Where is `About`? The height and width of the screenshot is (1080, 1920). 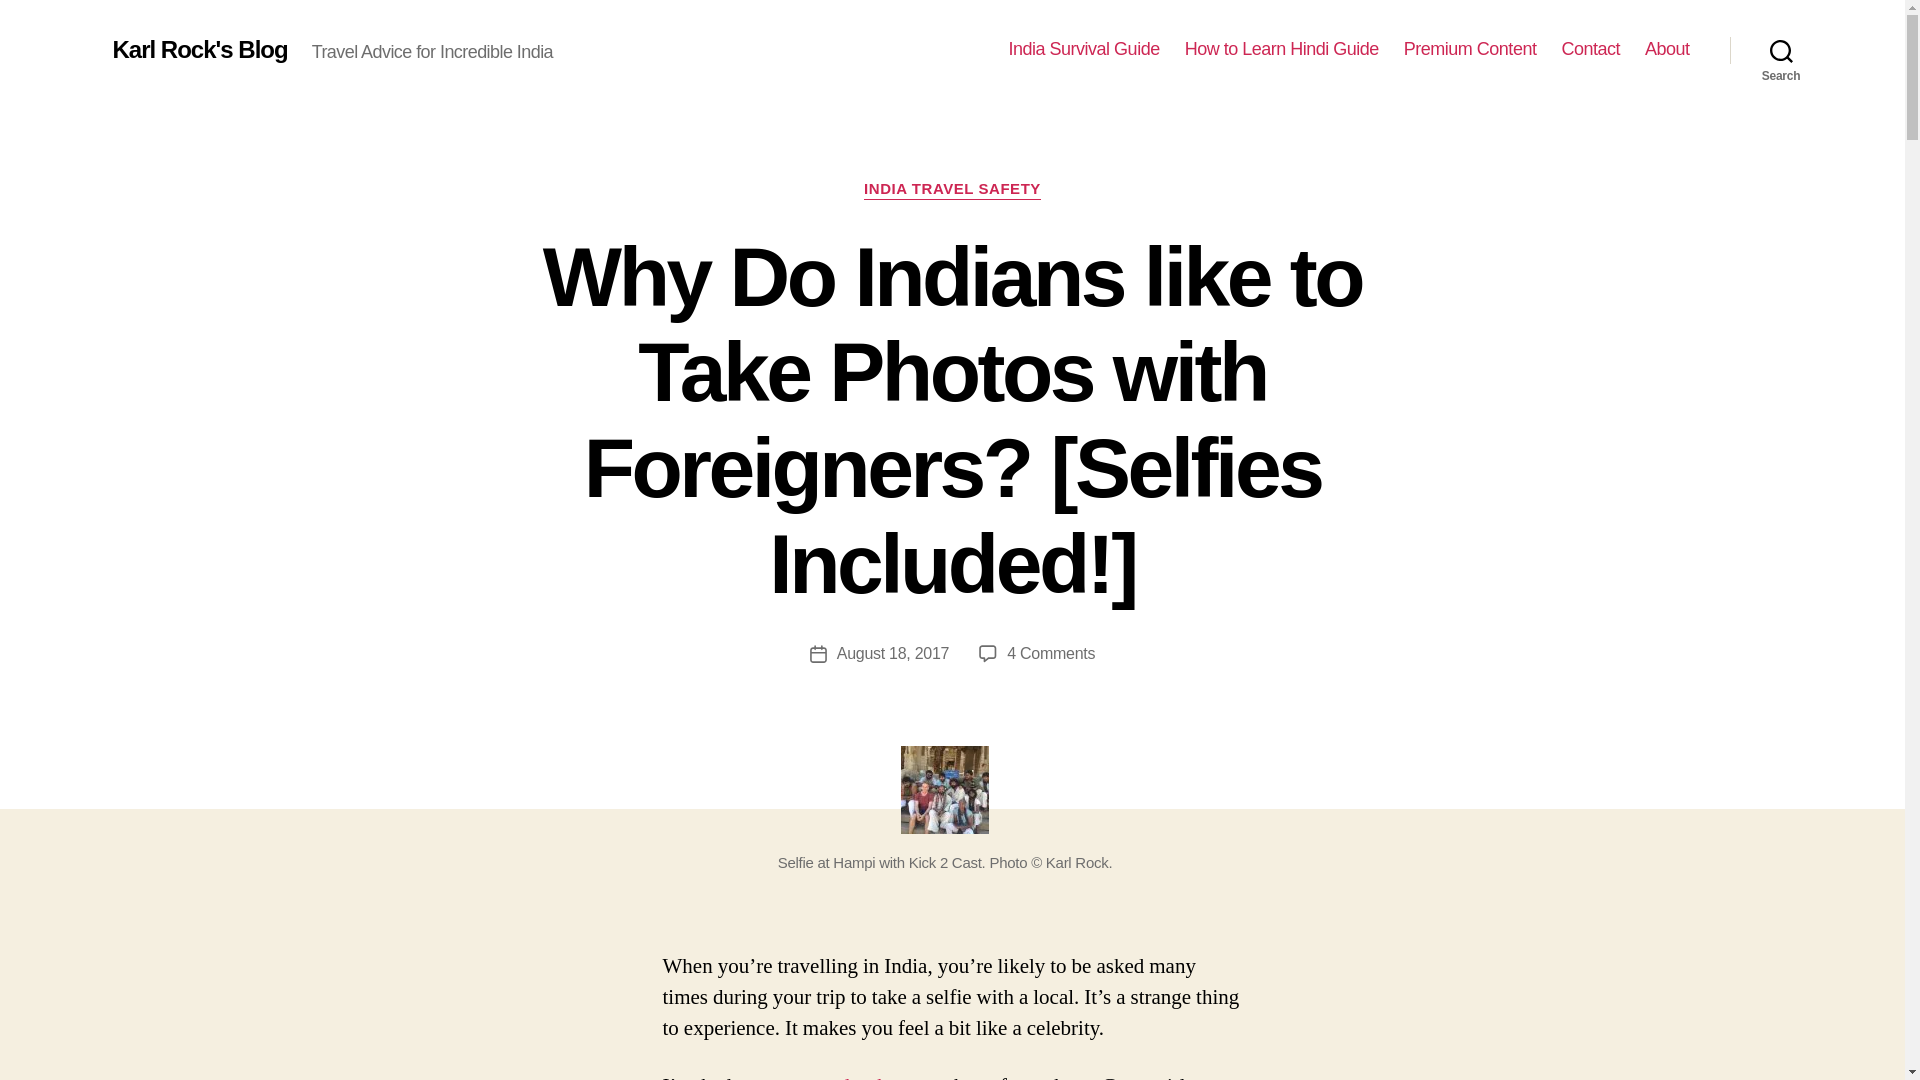 About is located at coordinates (1667, 49).